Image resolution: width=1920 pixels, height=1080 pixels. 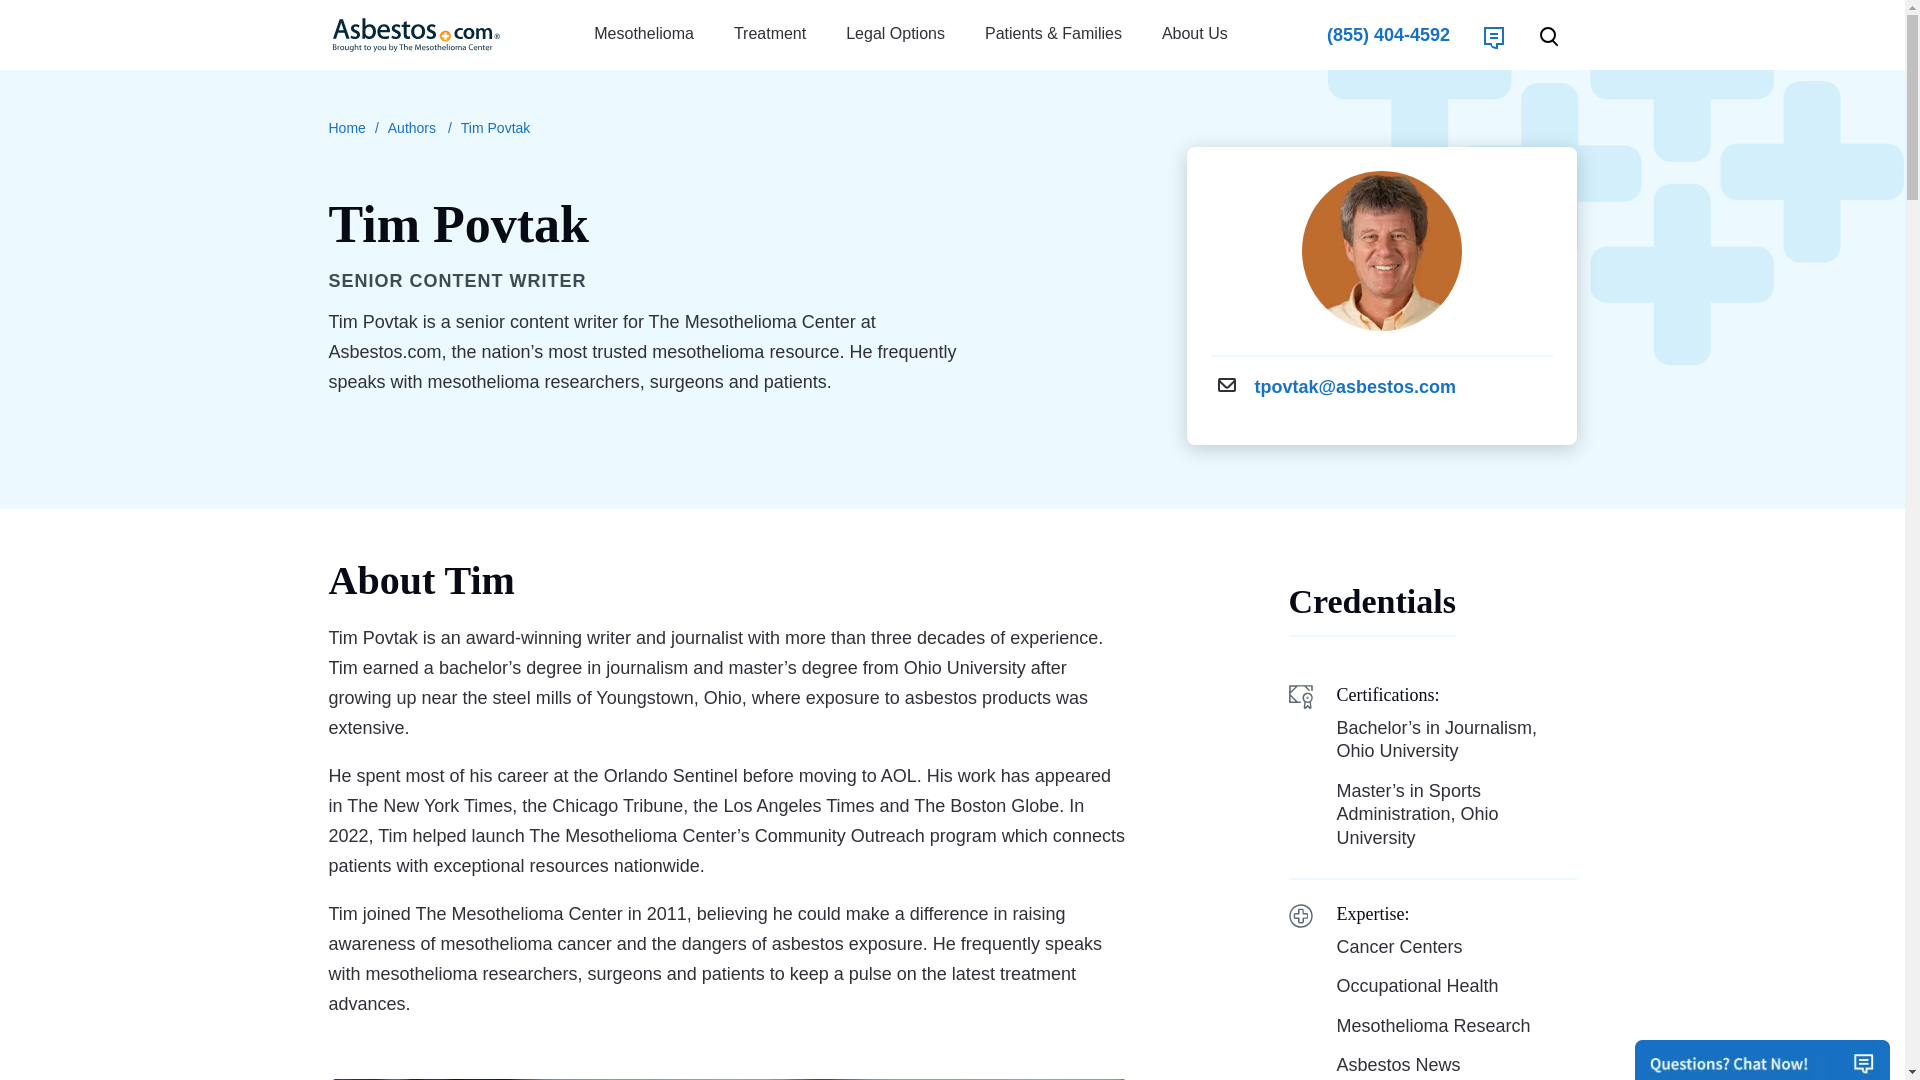 I want to click on Mesothelioma, so click(x=643, y=34).